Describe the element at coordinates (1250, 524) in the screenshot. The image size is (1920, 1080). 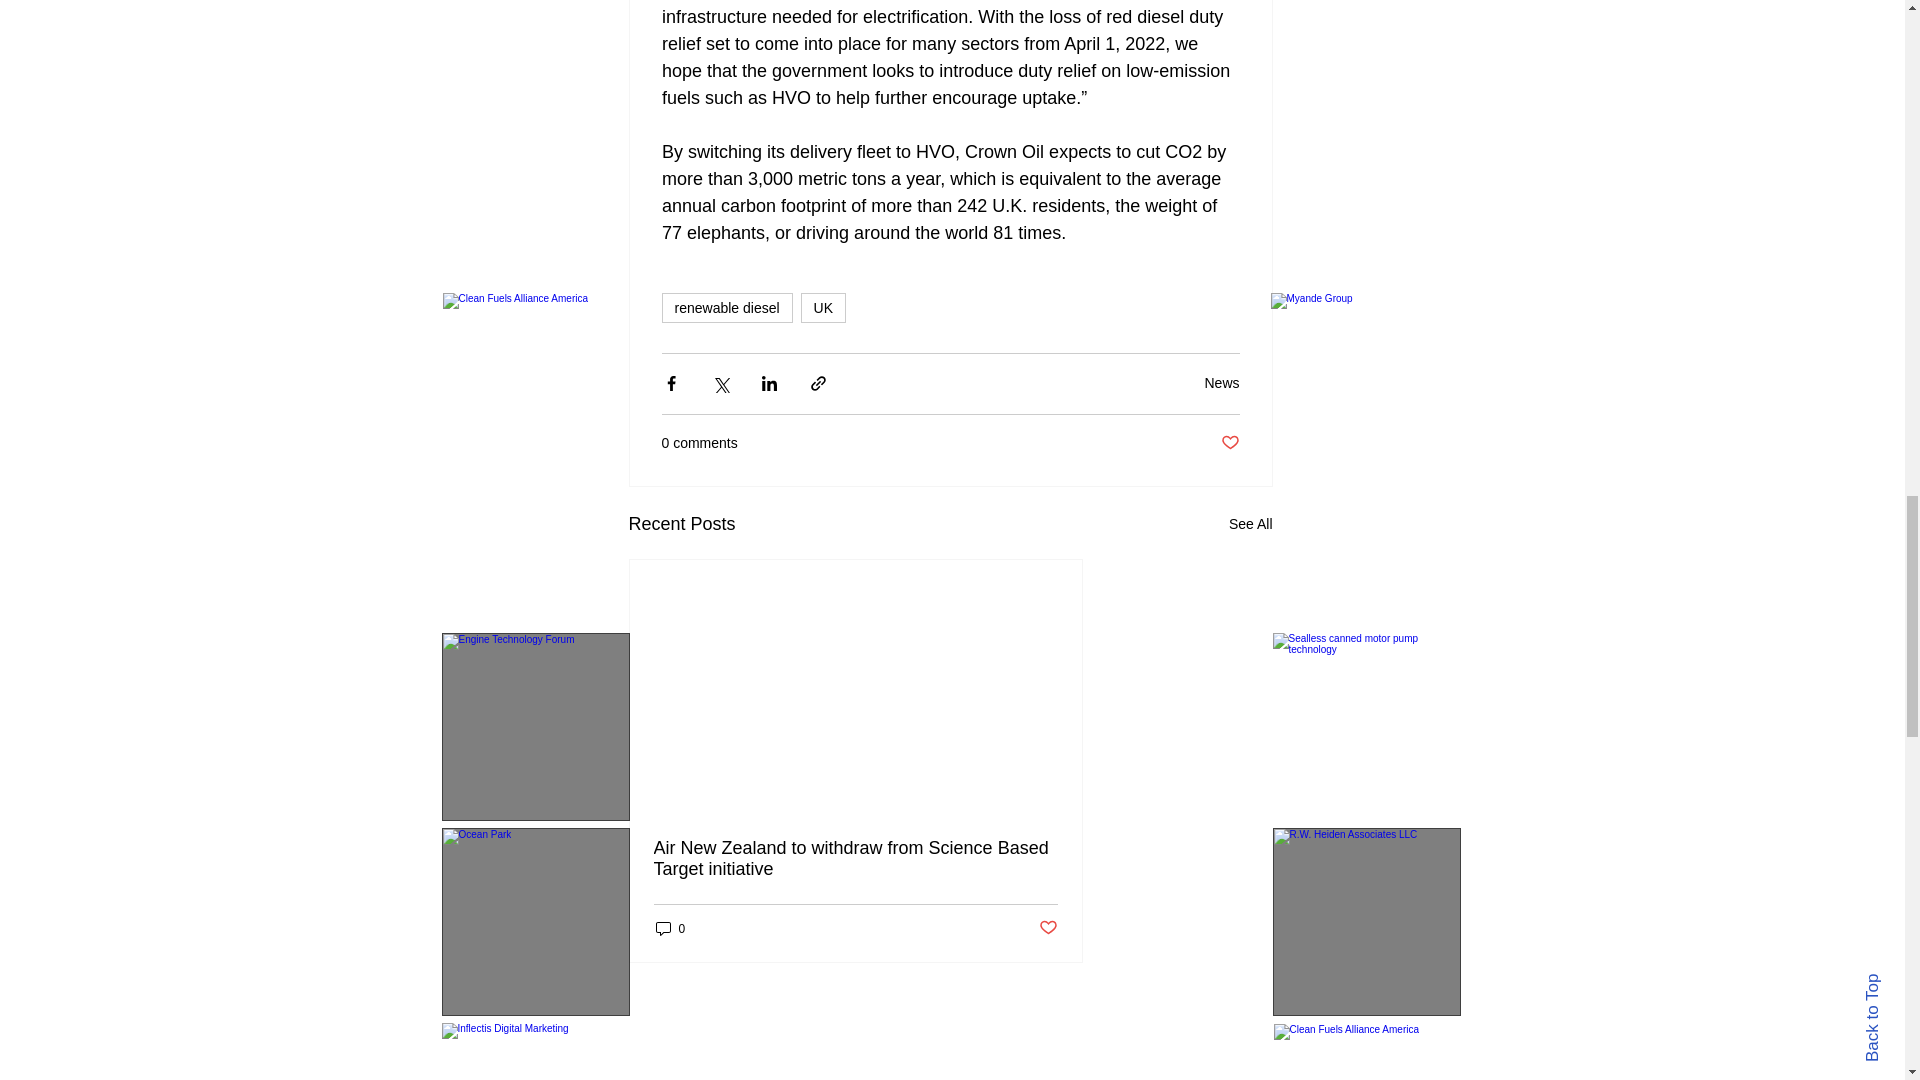
I see `See All` at that location.